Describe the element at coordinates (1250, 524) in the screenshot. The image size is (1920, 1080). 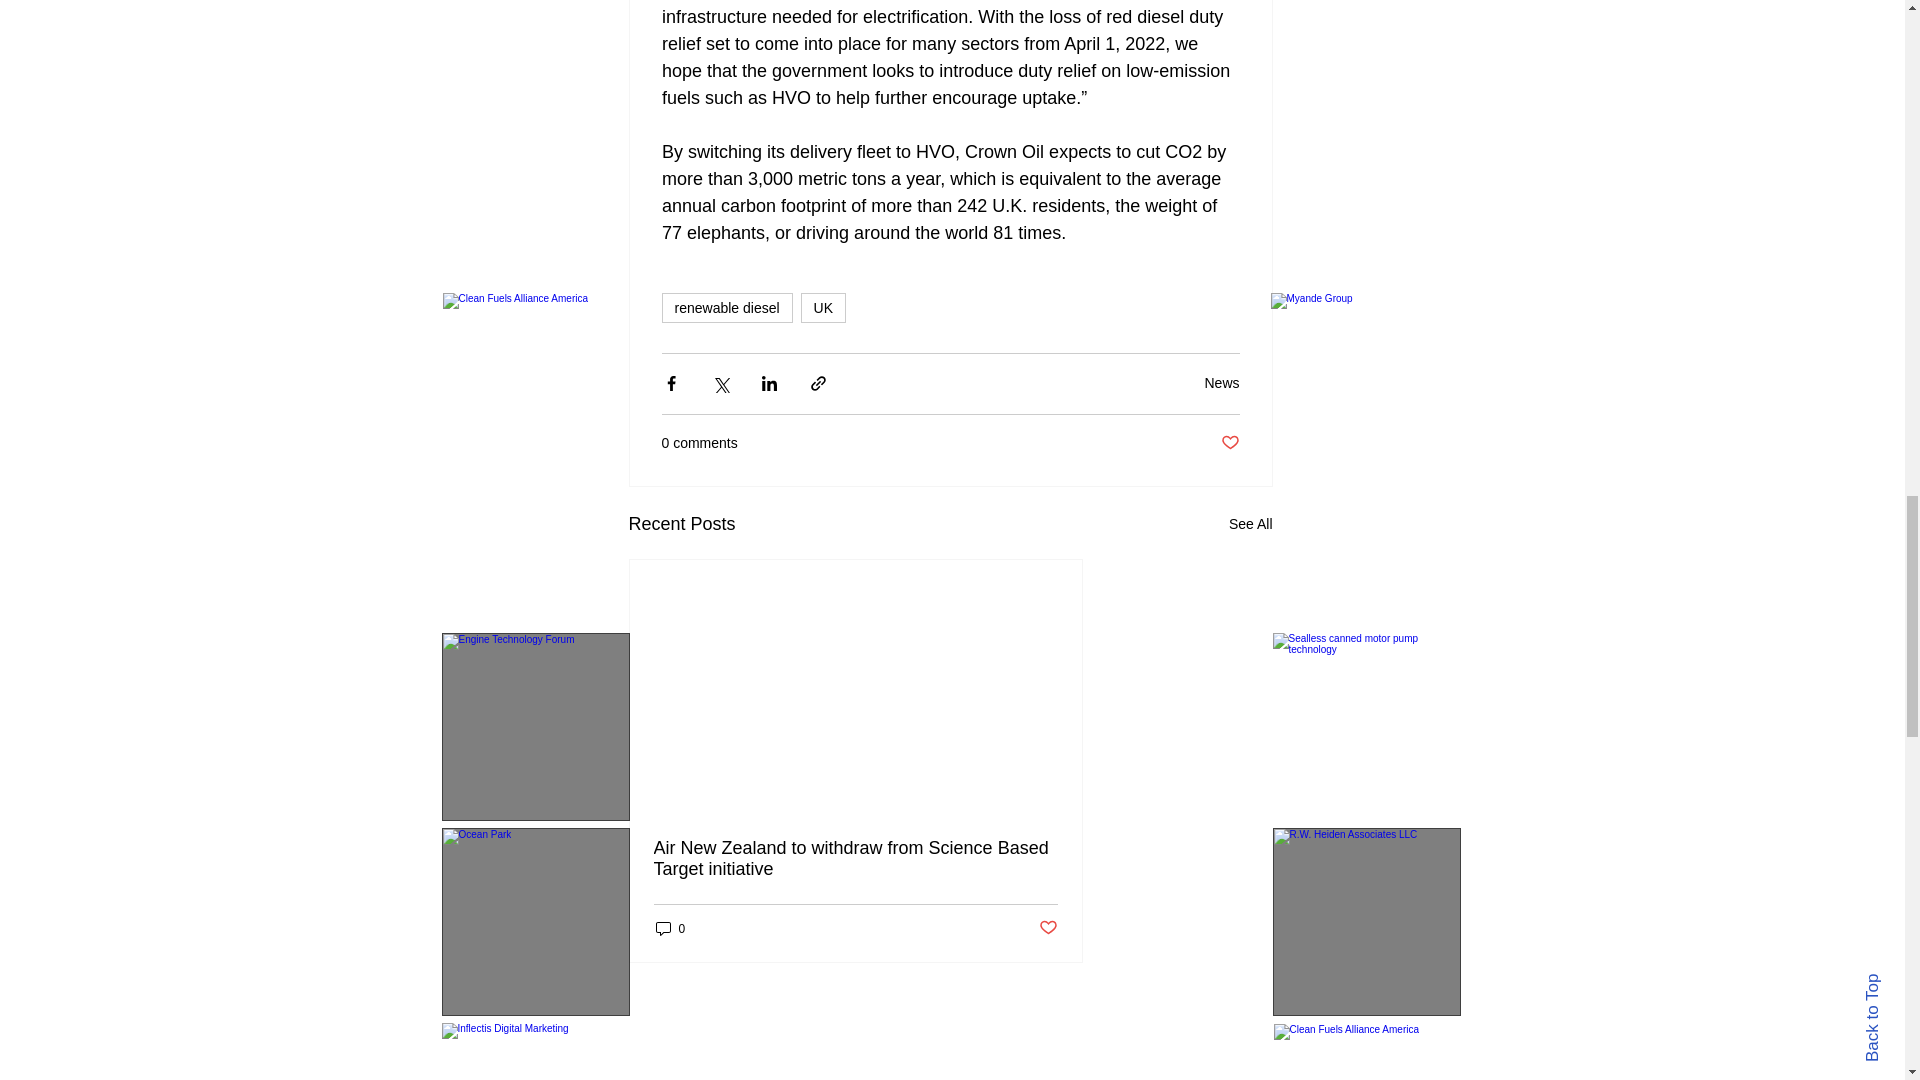
I see `See All` at that location.